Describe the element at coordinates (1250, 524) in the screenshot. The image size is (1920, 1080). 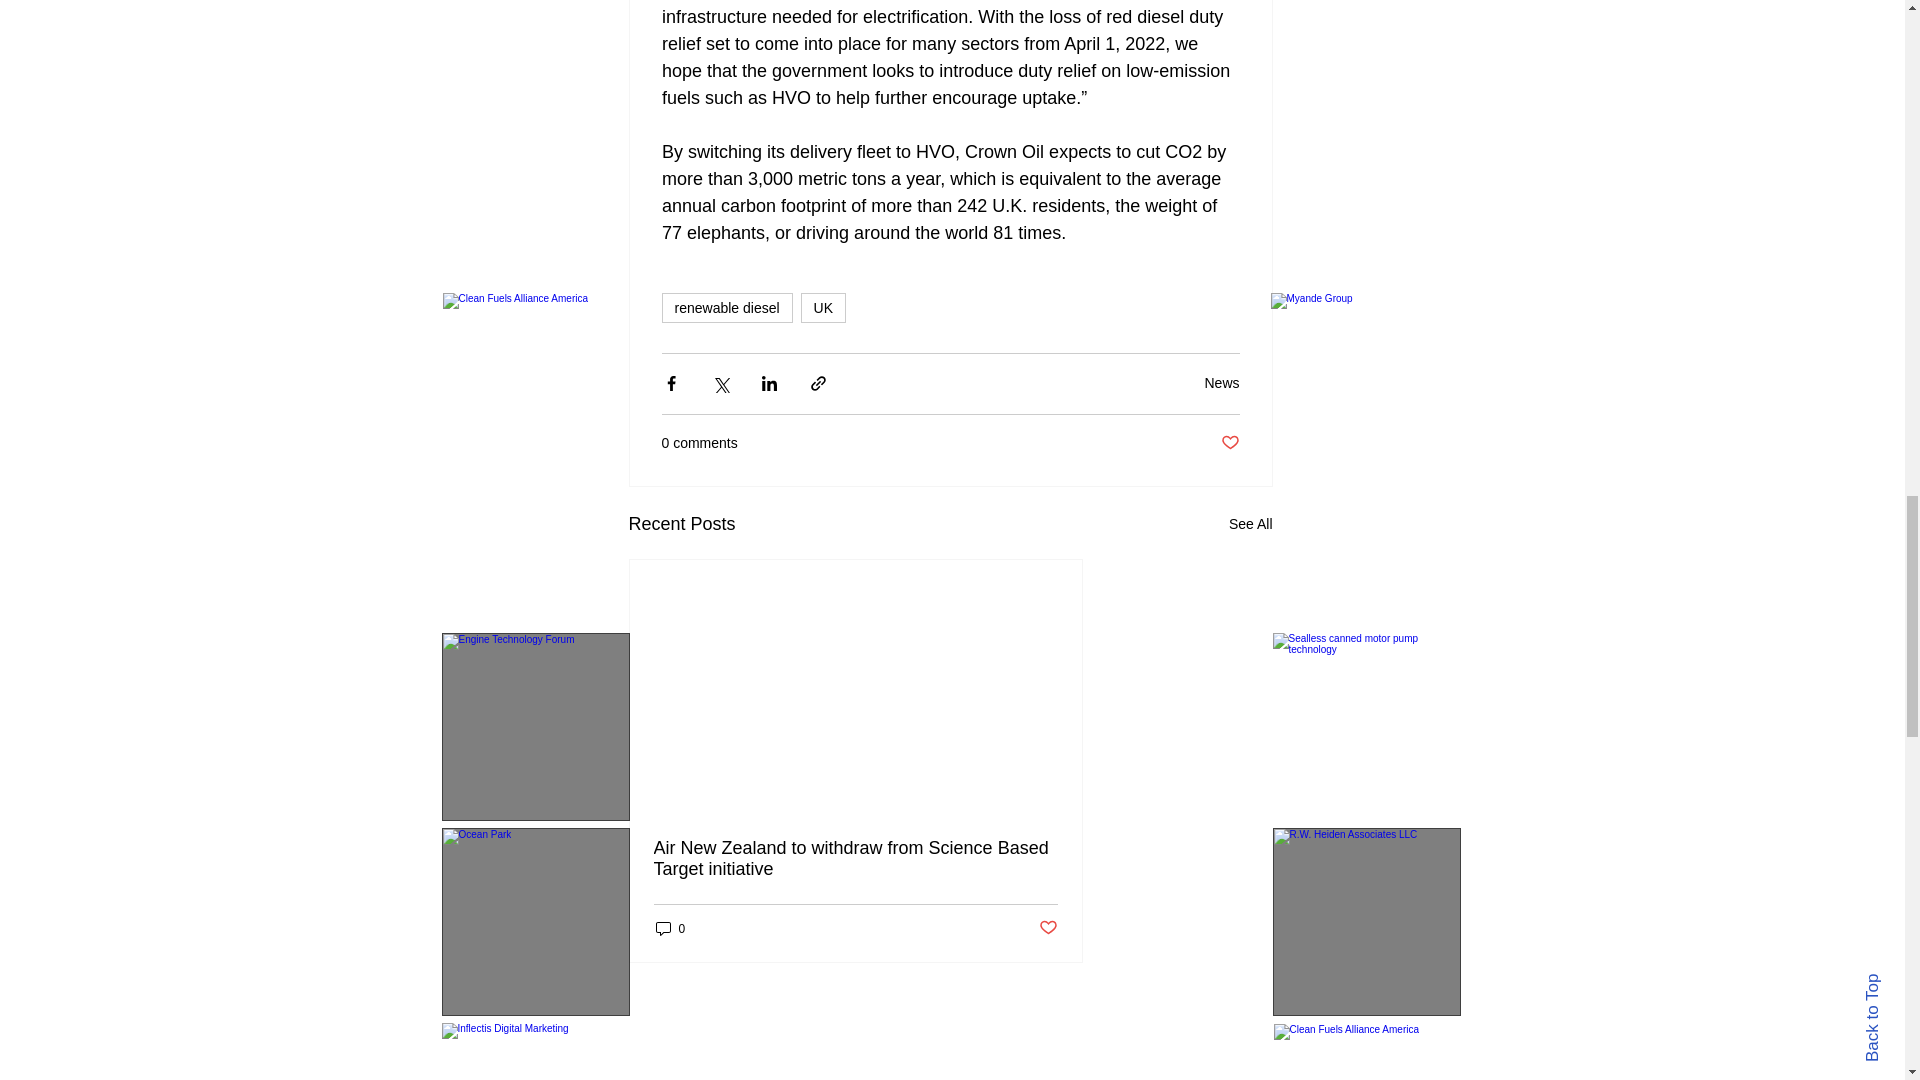
I see `See All` at that location.